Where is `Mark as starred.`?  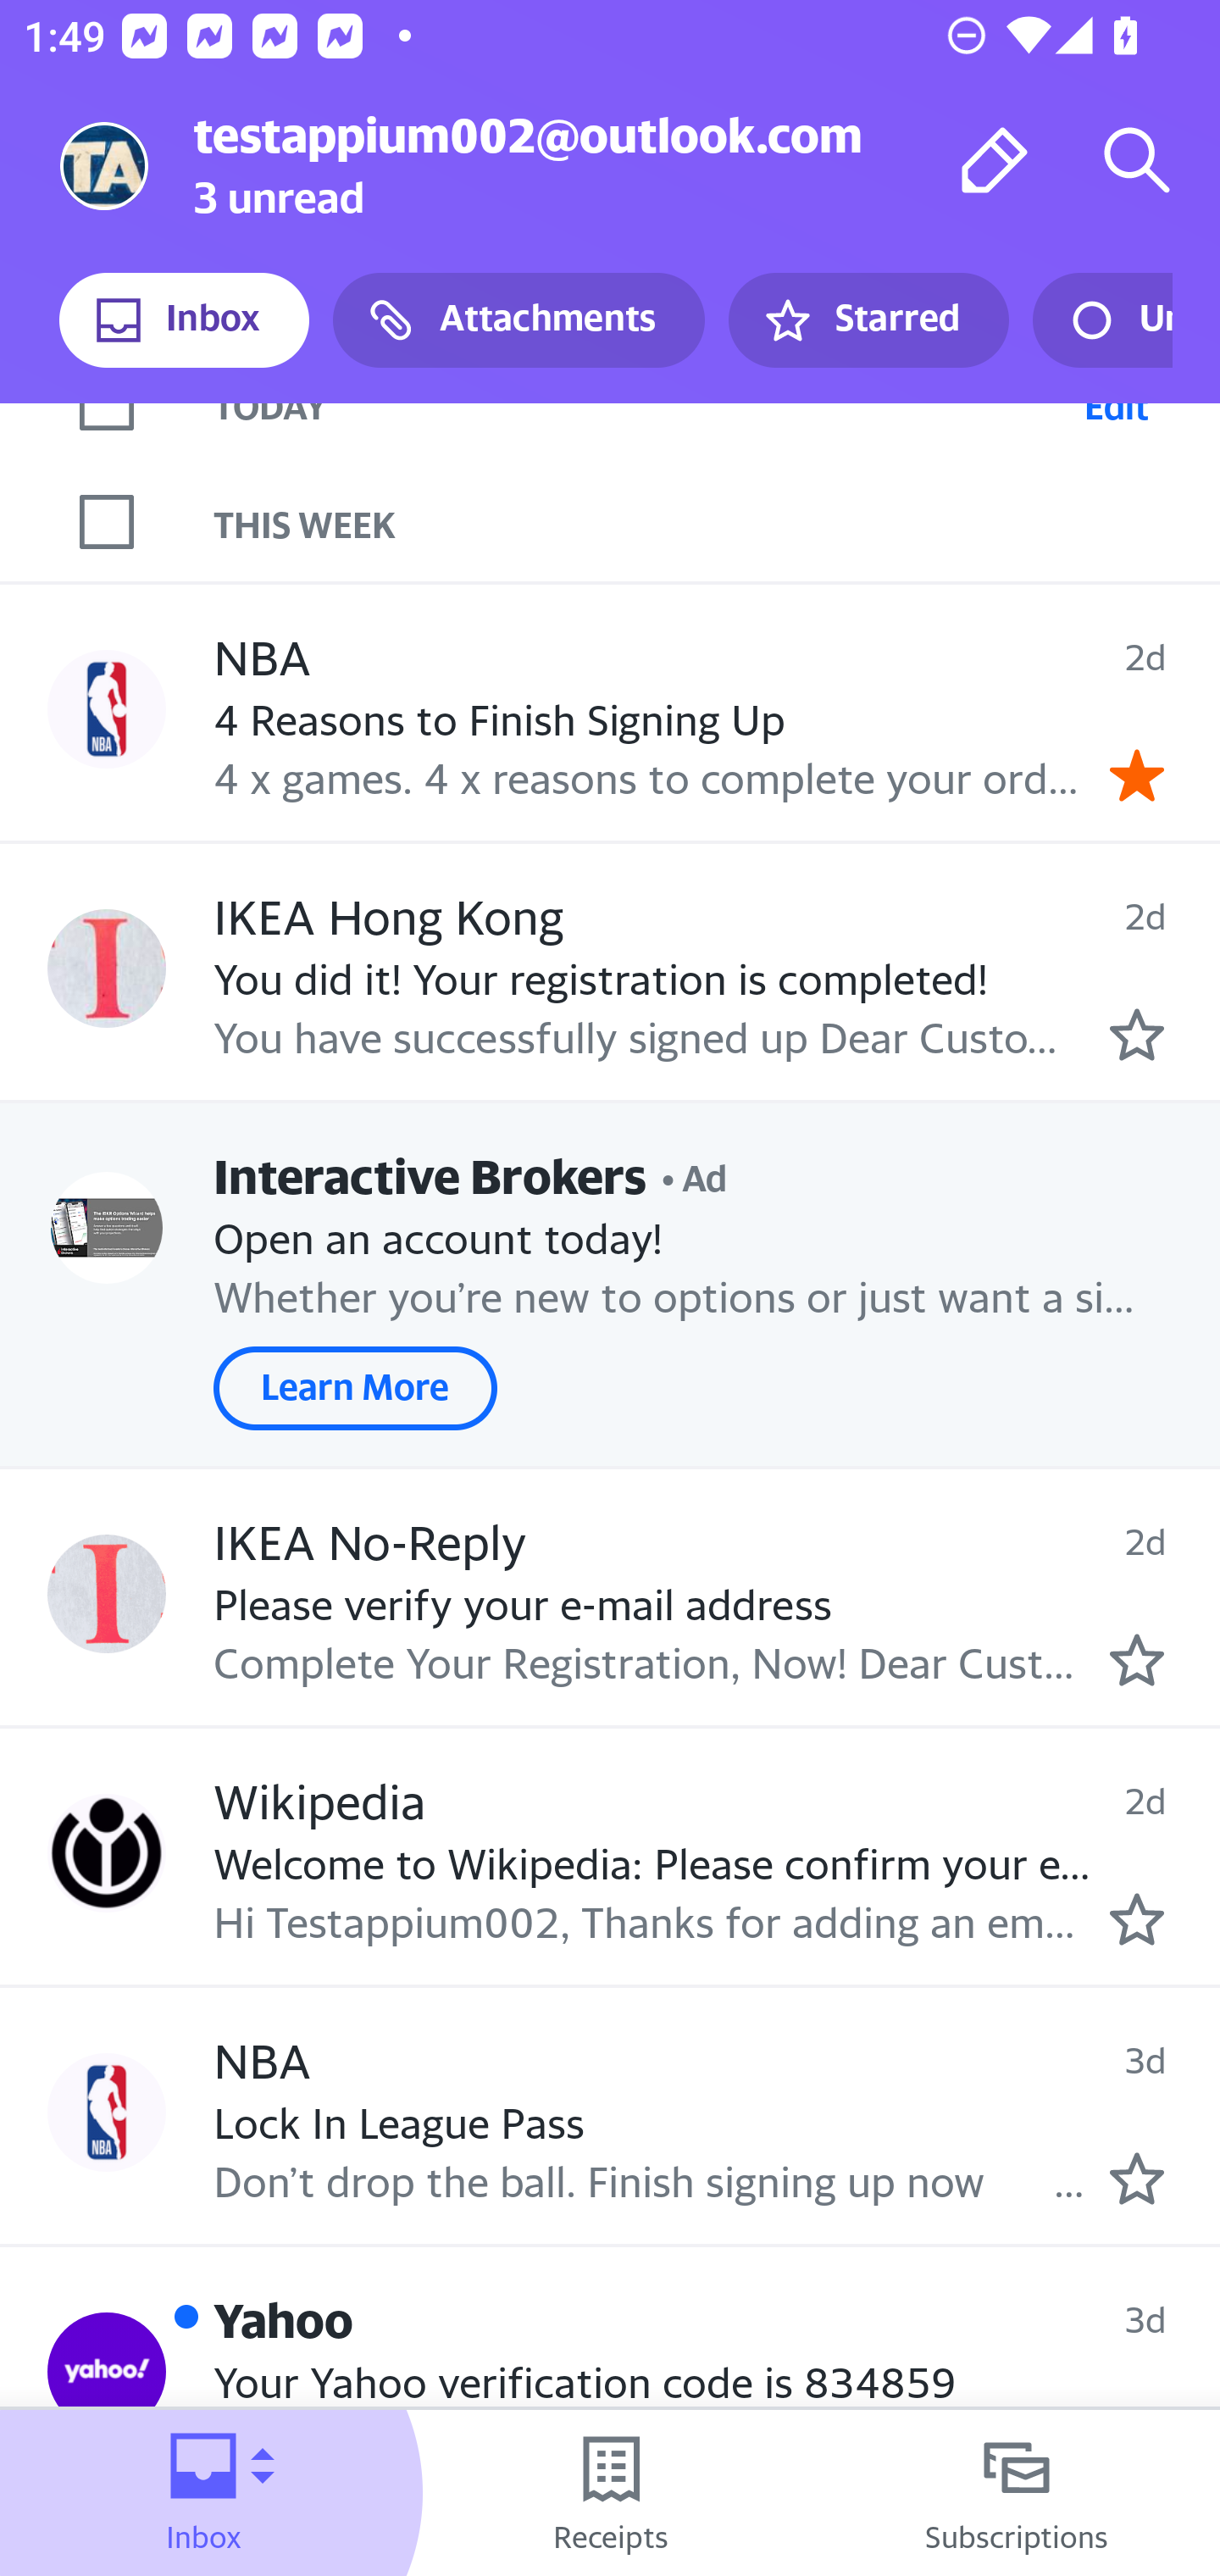
Mark as starred. is located at coordinates (1137, 2178).